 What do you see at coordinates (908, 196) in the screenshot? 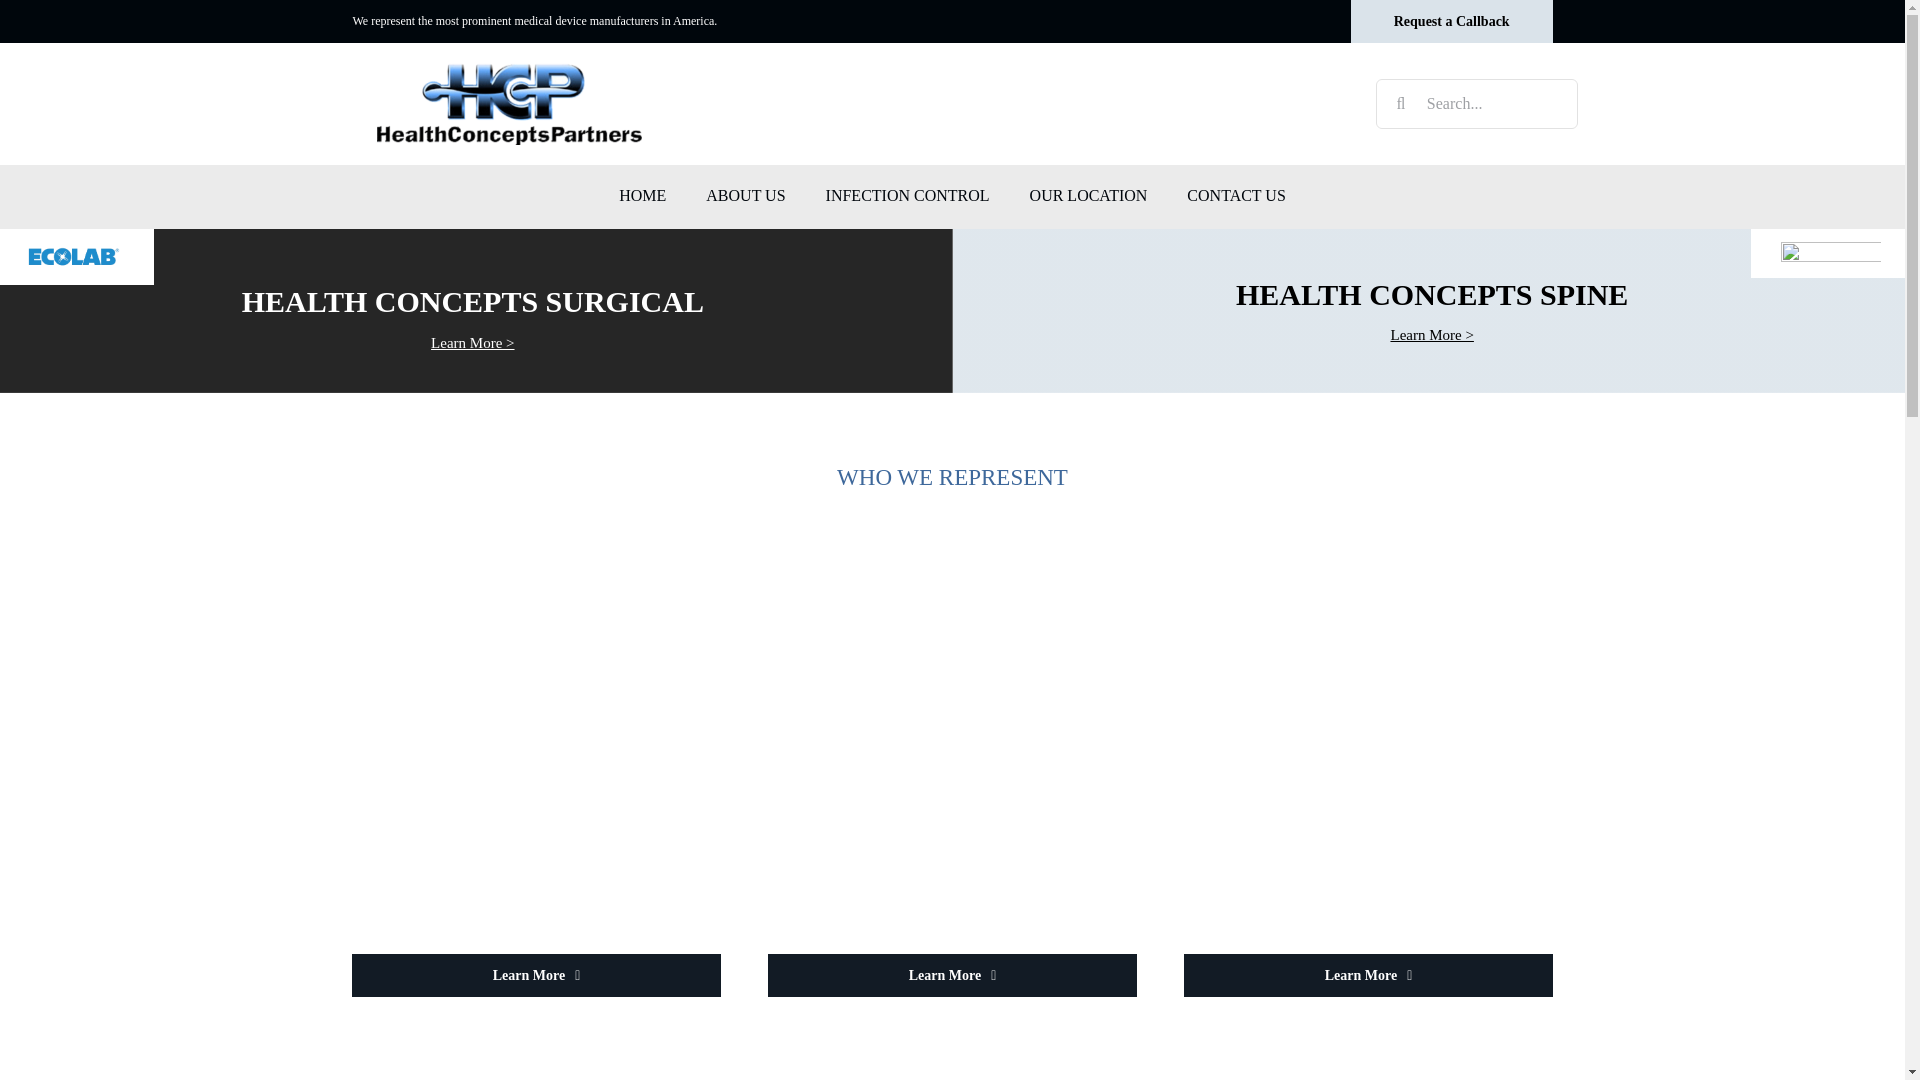
I see `INFECTION CONTROL` at bounding box center [908, 196].